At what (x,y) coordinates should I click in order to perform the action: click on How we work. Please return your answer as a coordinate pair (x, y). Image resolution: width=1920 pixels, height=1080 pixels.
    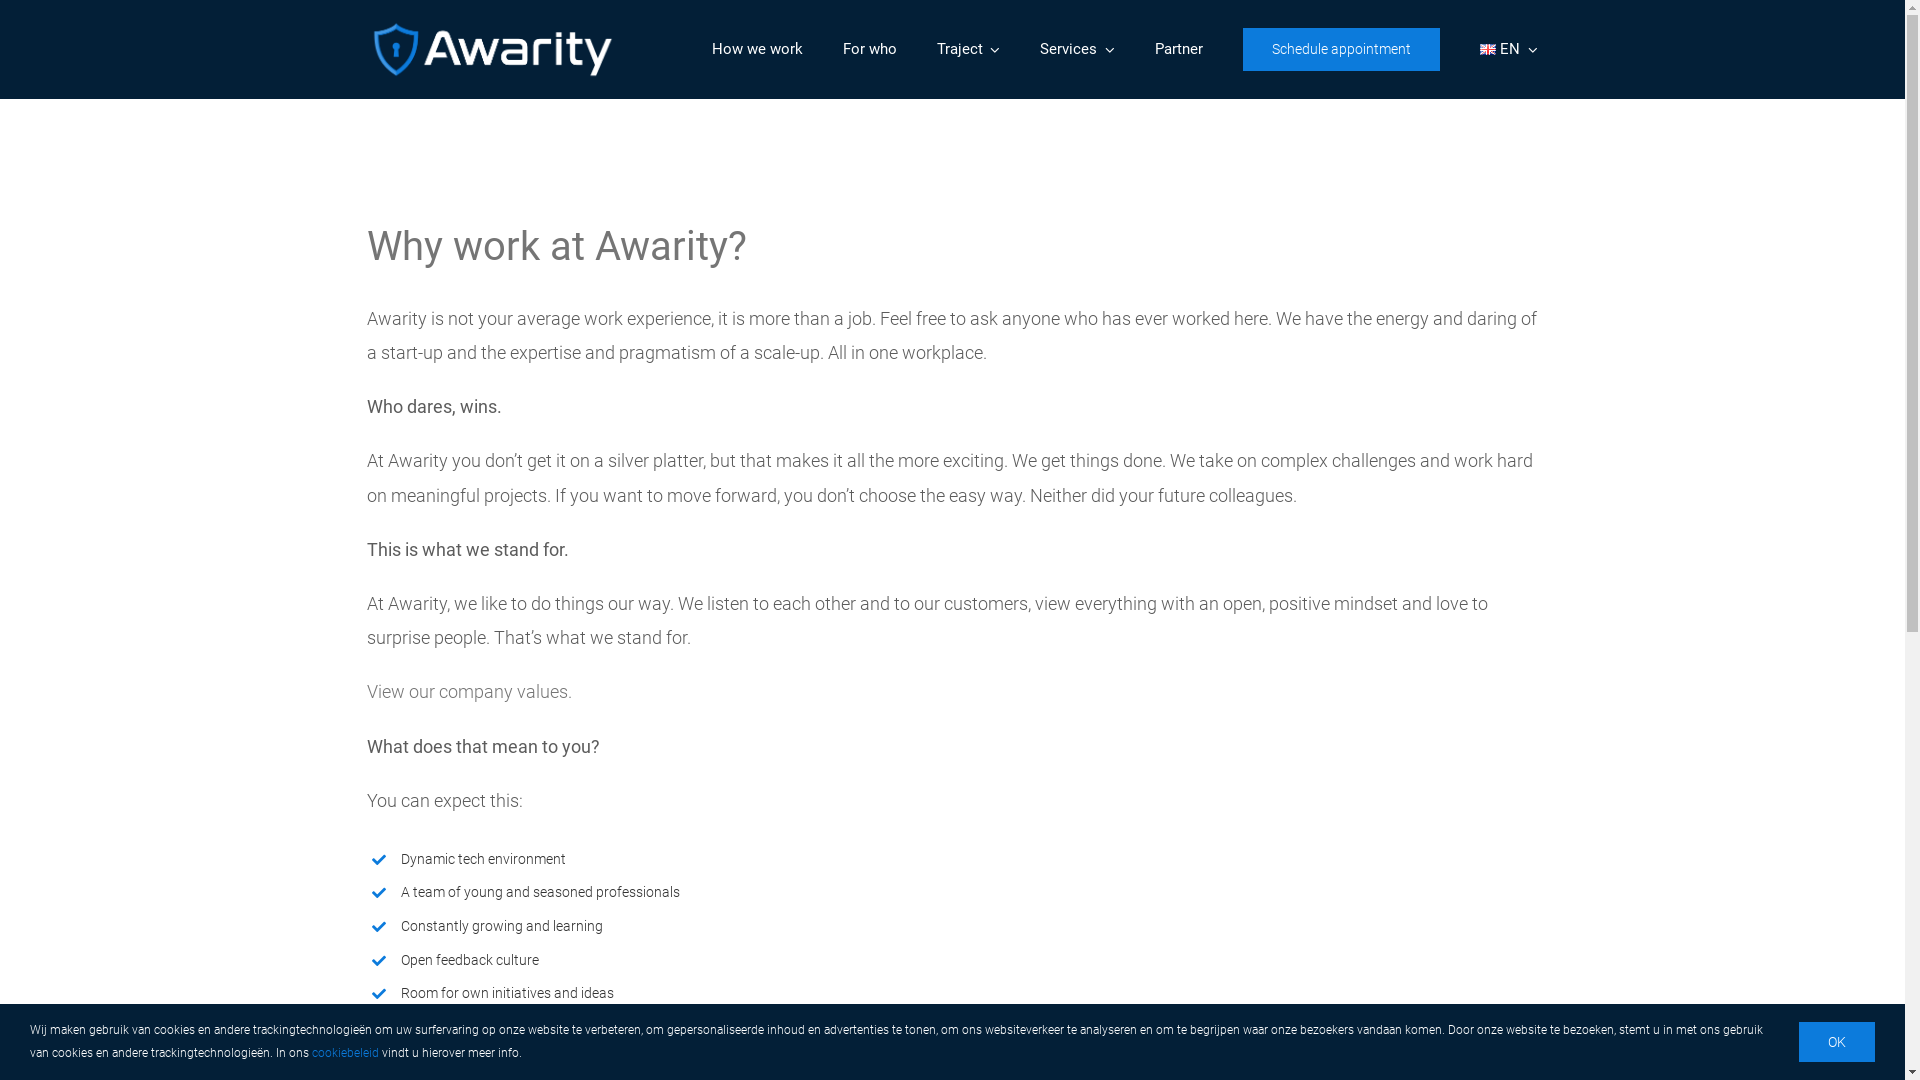
    Looking at the image, I should click on (758, 50).